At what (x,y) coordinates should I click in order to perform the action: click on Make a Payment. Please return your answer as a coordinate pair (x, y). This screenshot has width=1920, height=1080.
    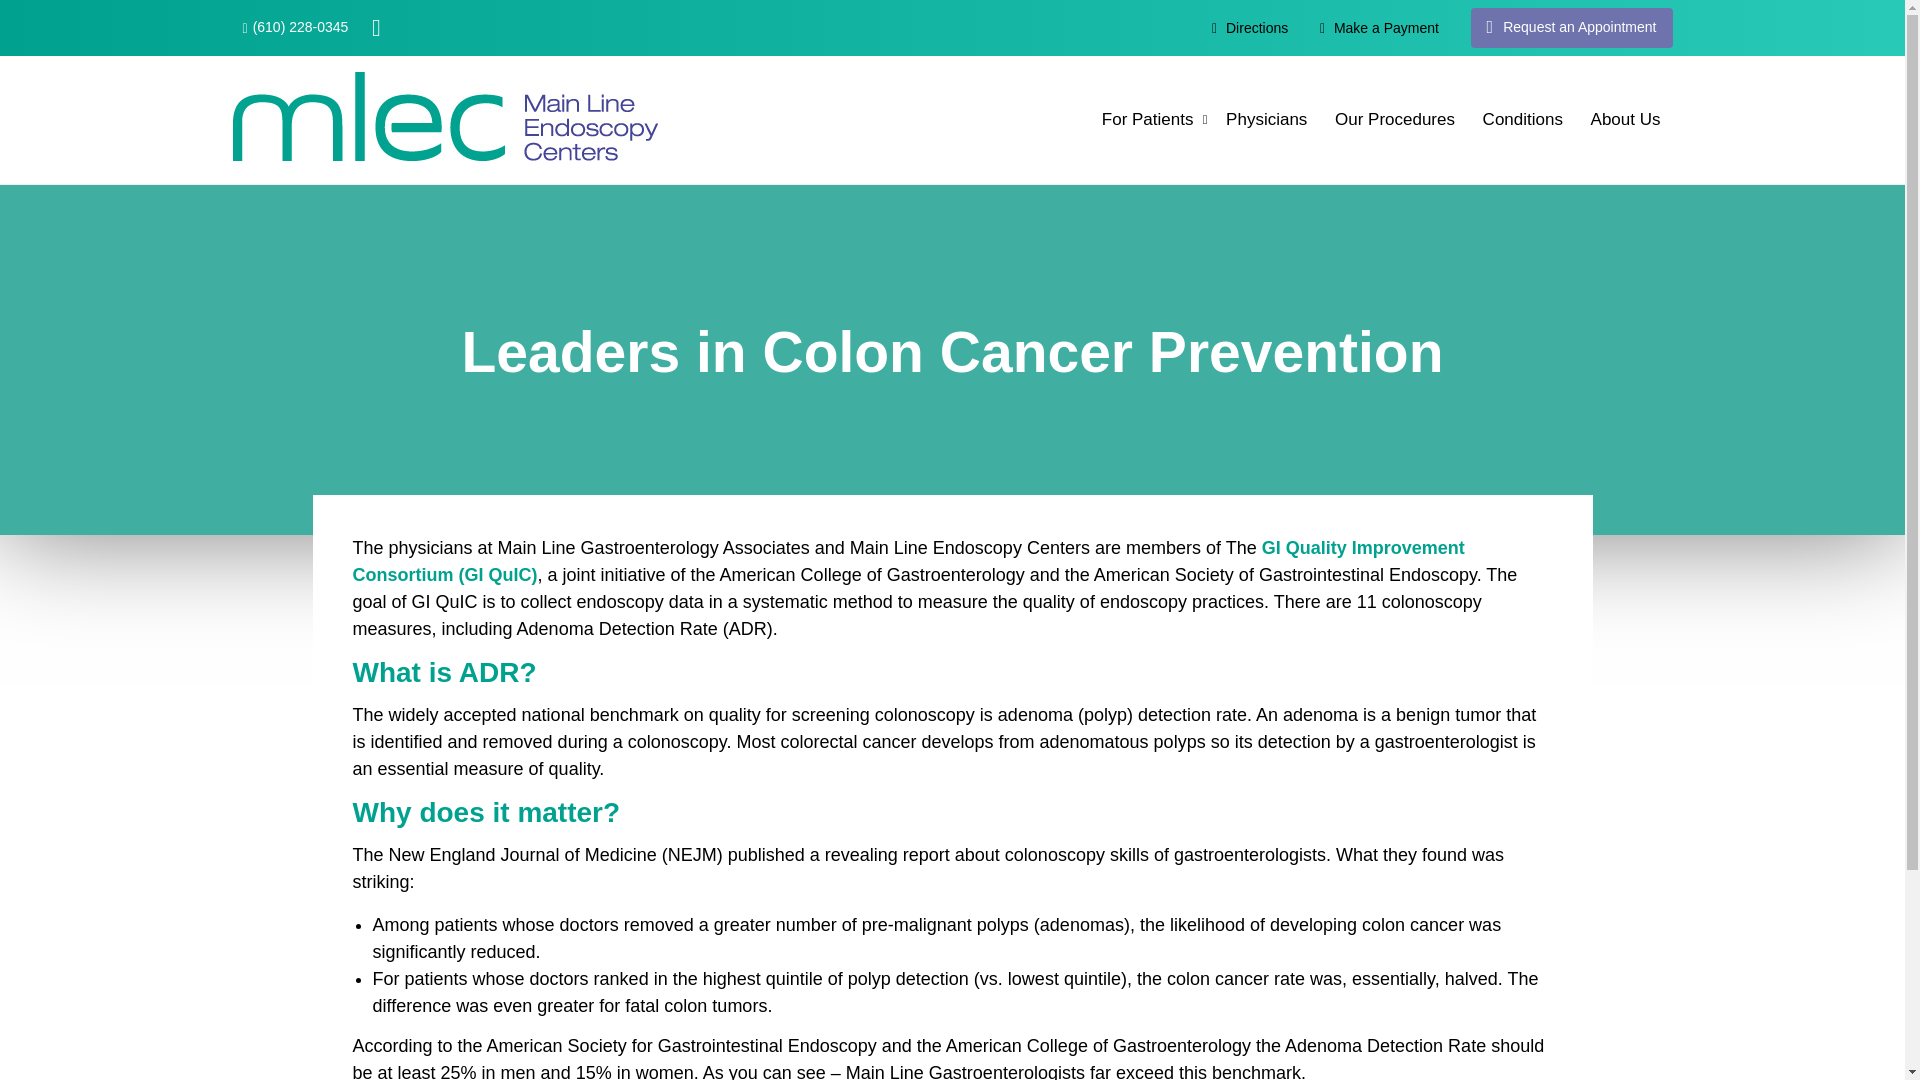
    Looking at the image, I should click on (1379, 27).